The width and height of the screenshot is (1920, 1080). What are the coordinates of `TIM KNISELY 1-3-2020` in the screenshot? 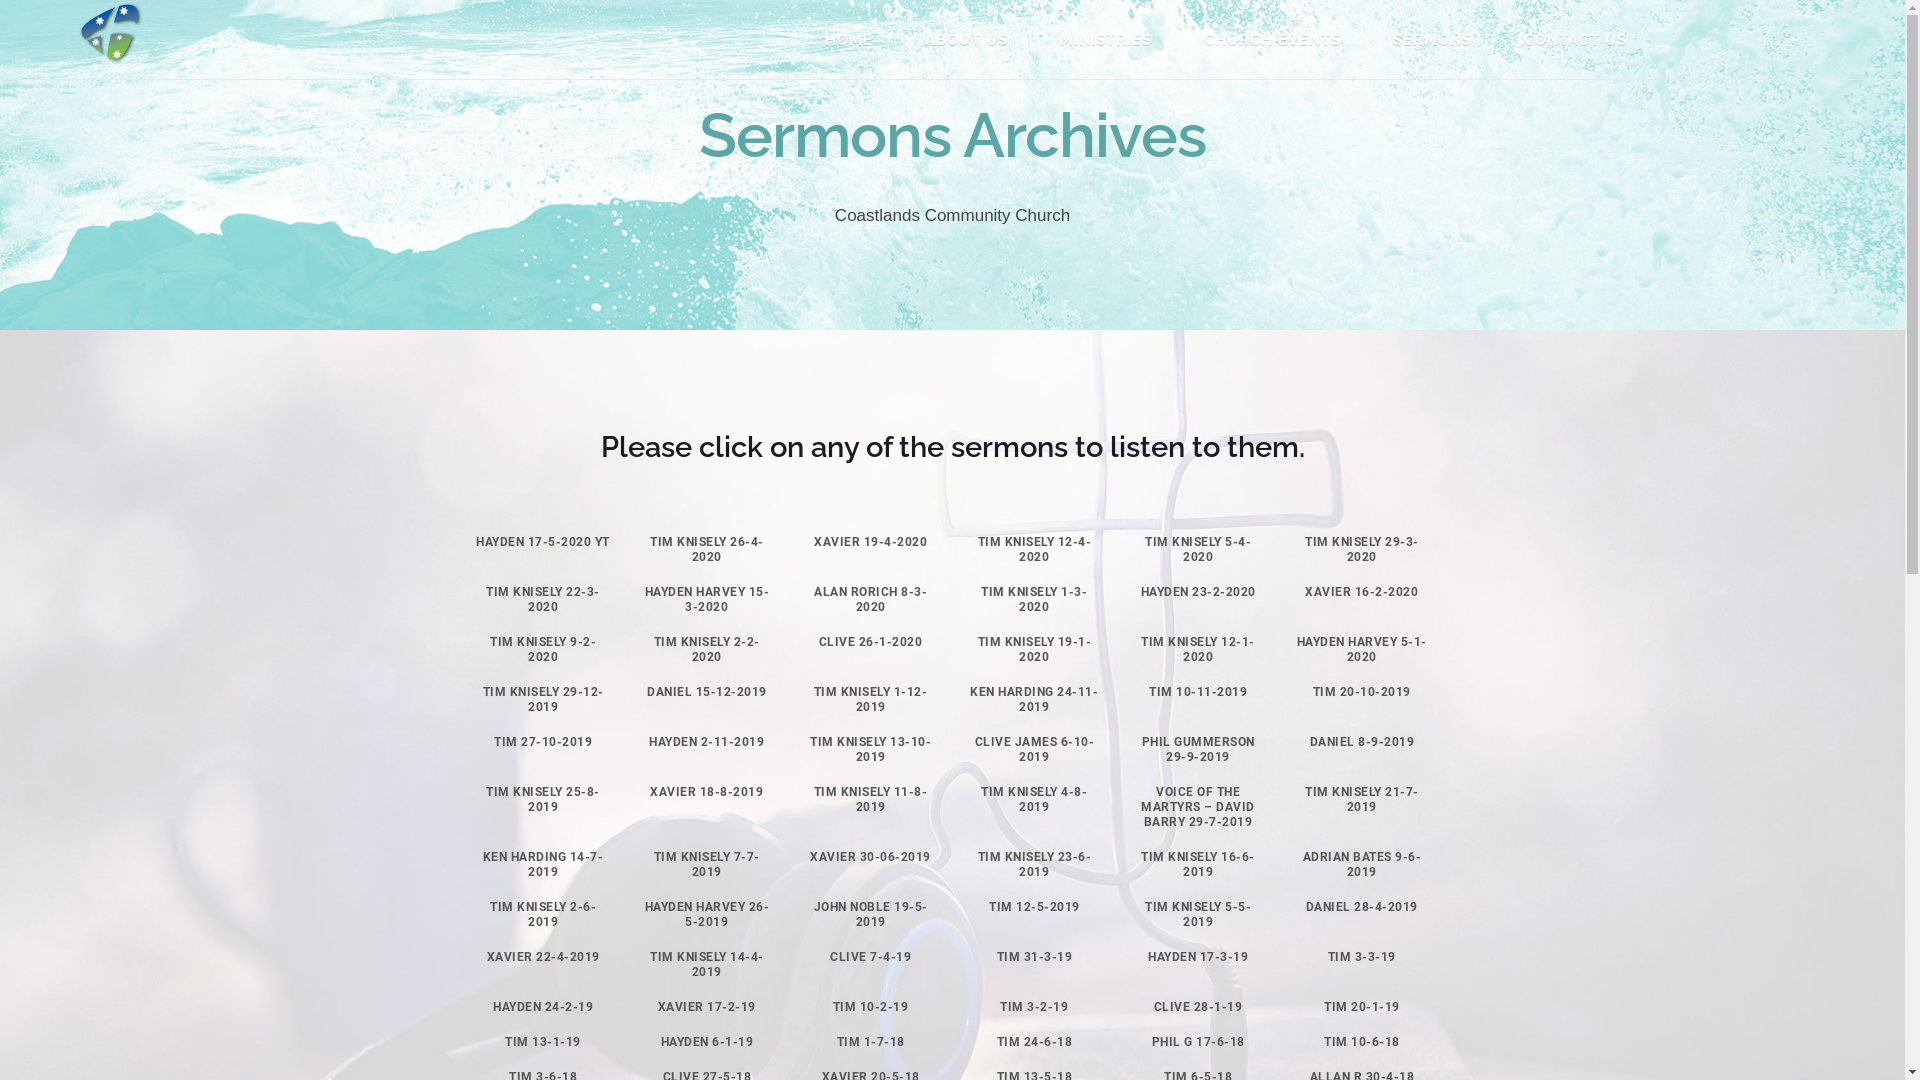 It's located at (1034, 600).